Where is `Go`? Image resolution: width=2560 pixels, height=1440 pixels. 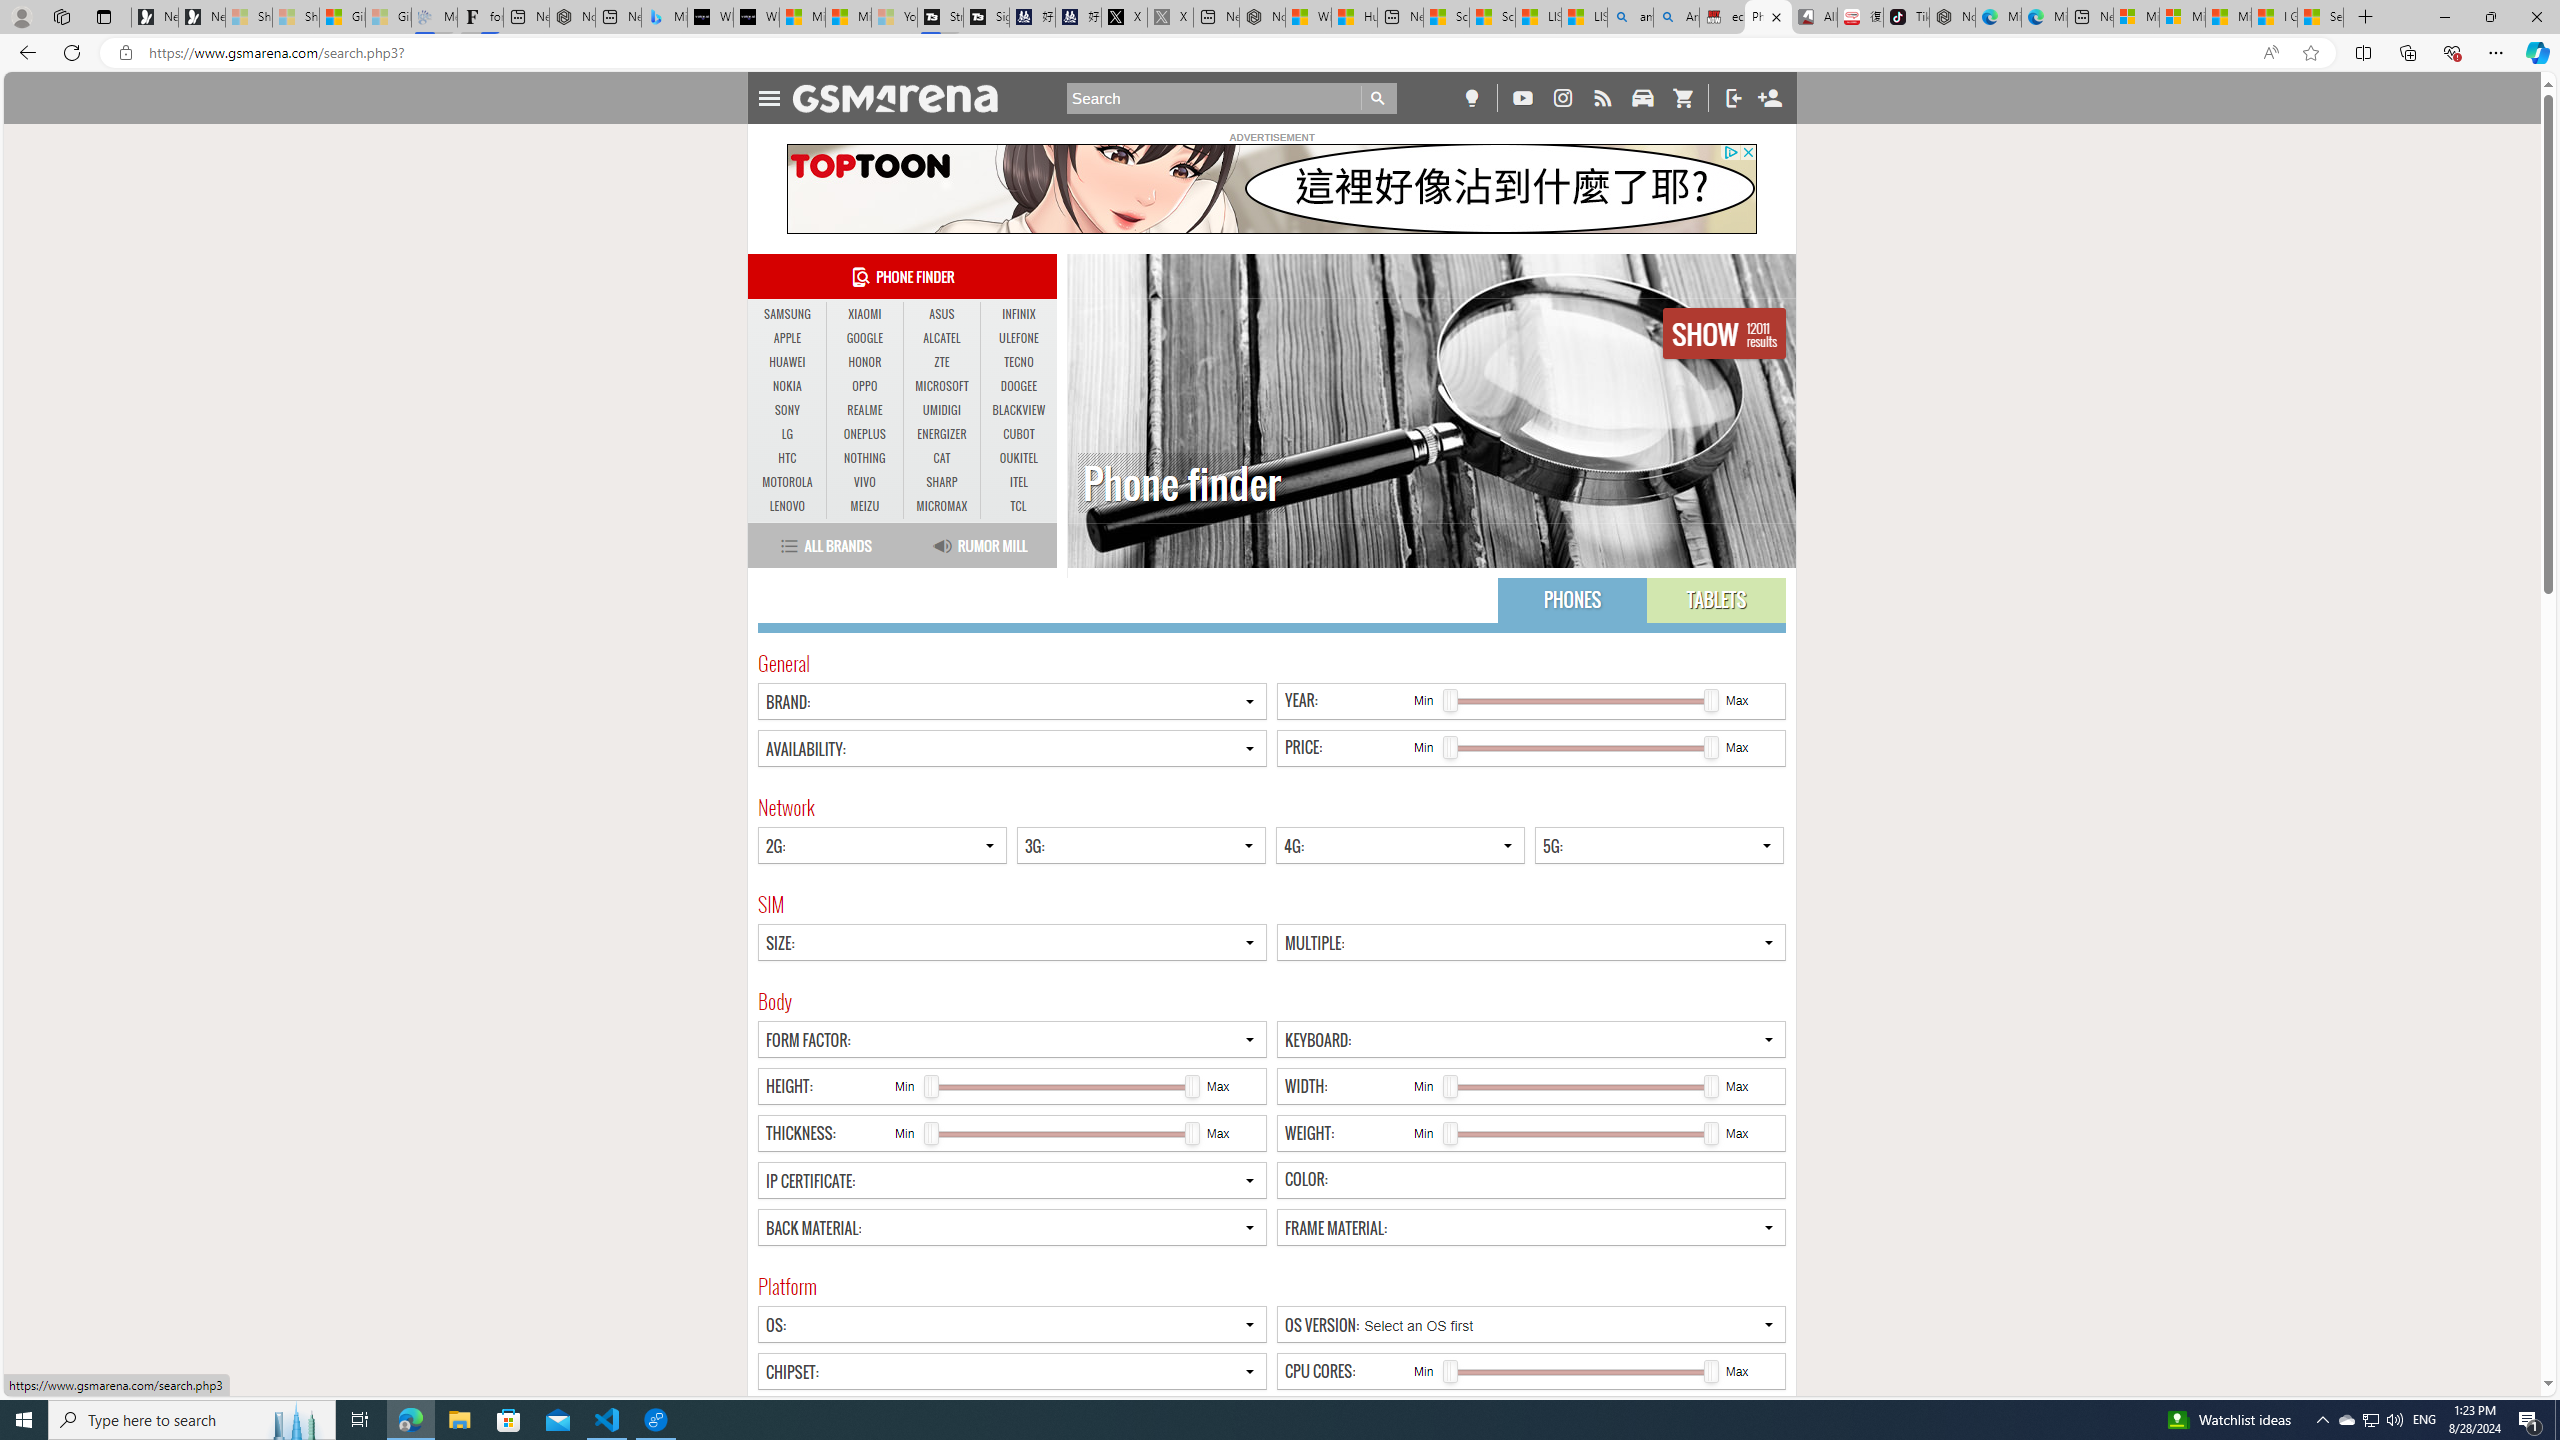
Go is located at coordinates (1379, 98).